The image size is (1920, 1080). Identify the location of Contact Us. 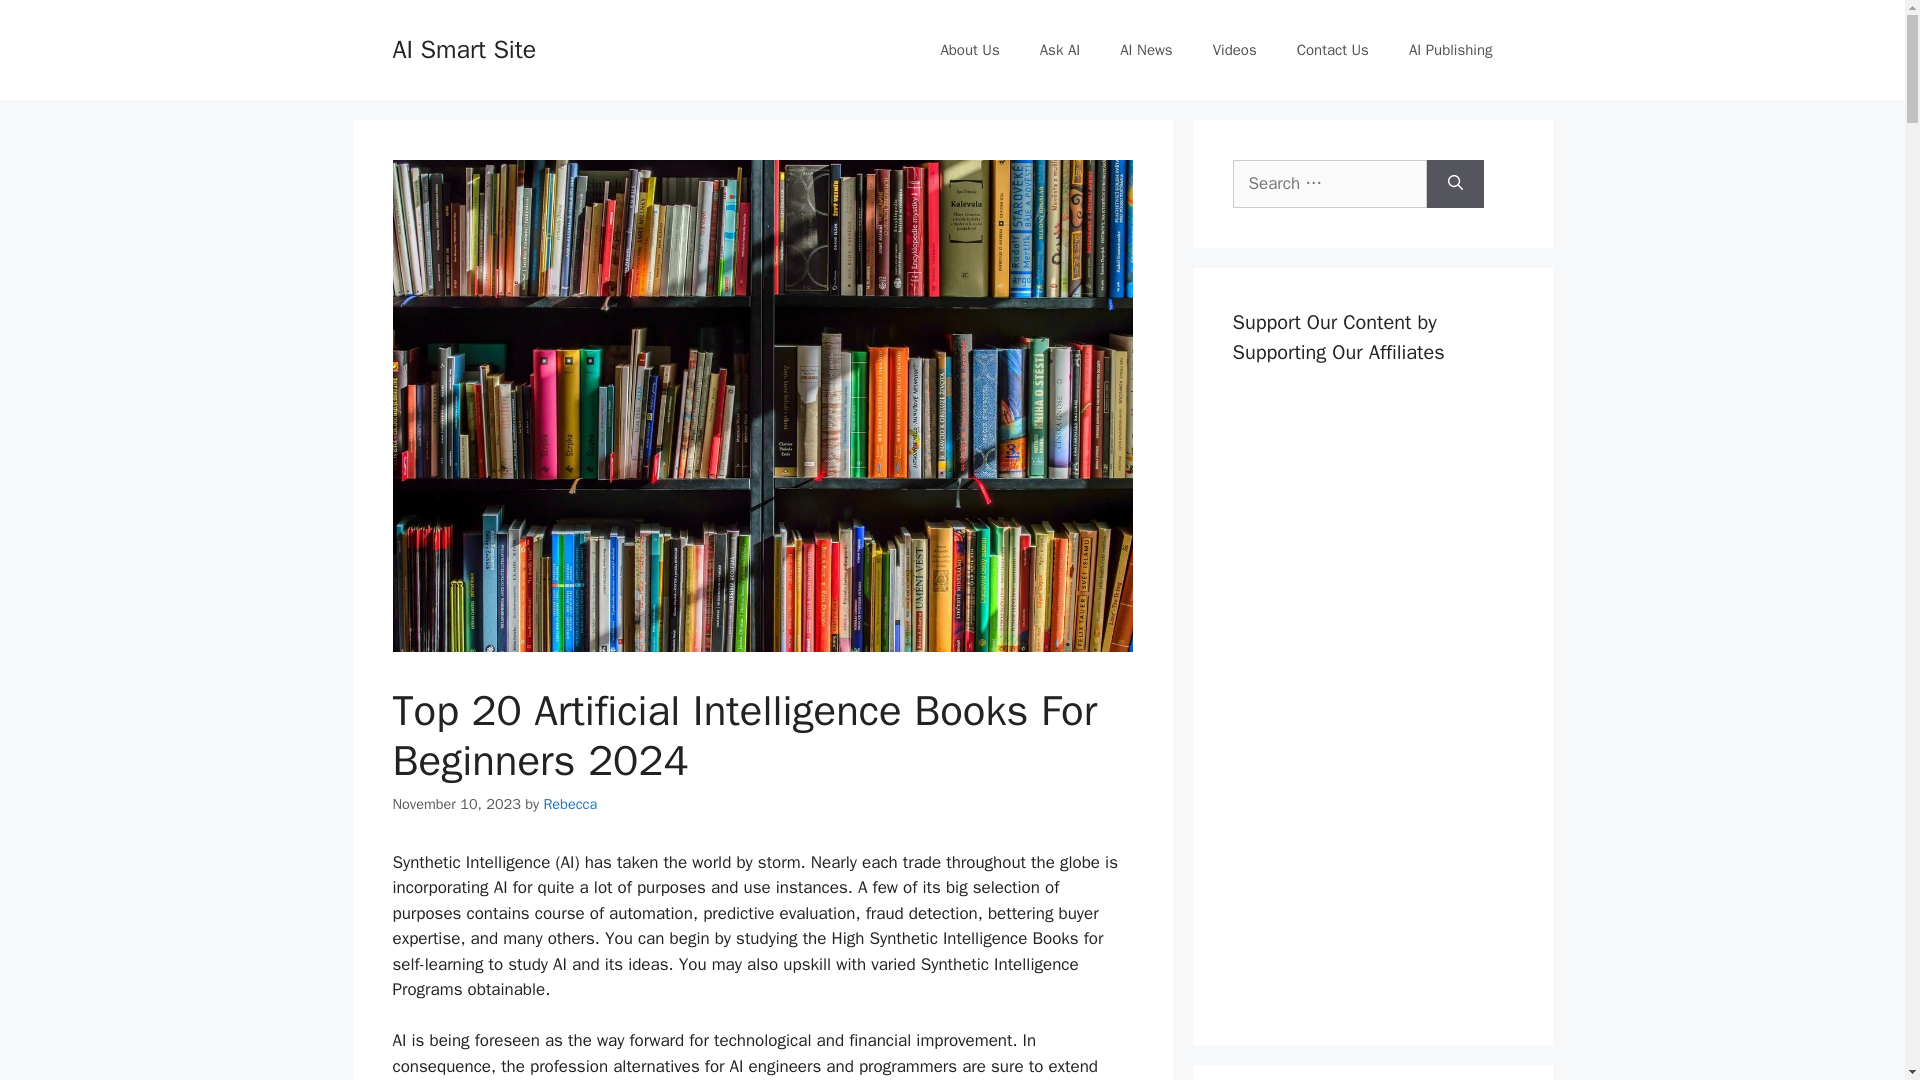
(1332, 50).